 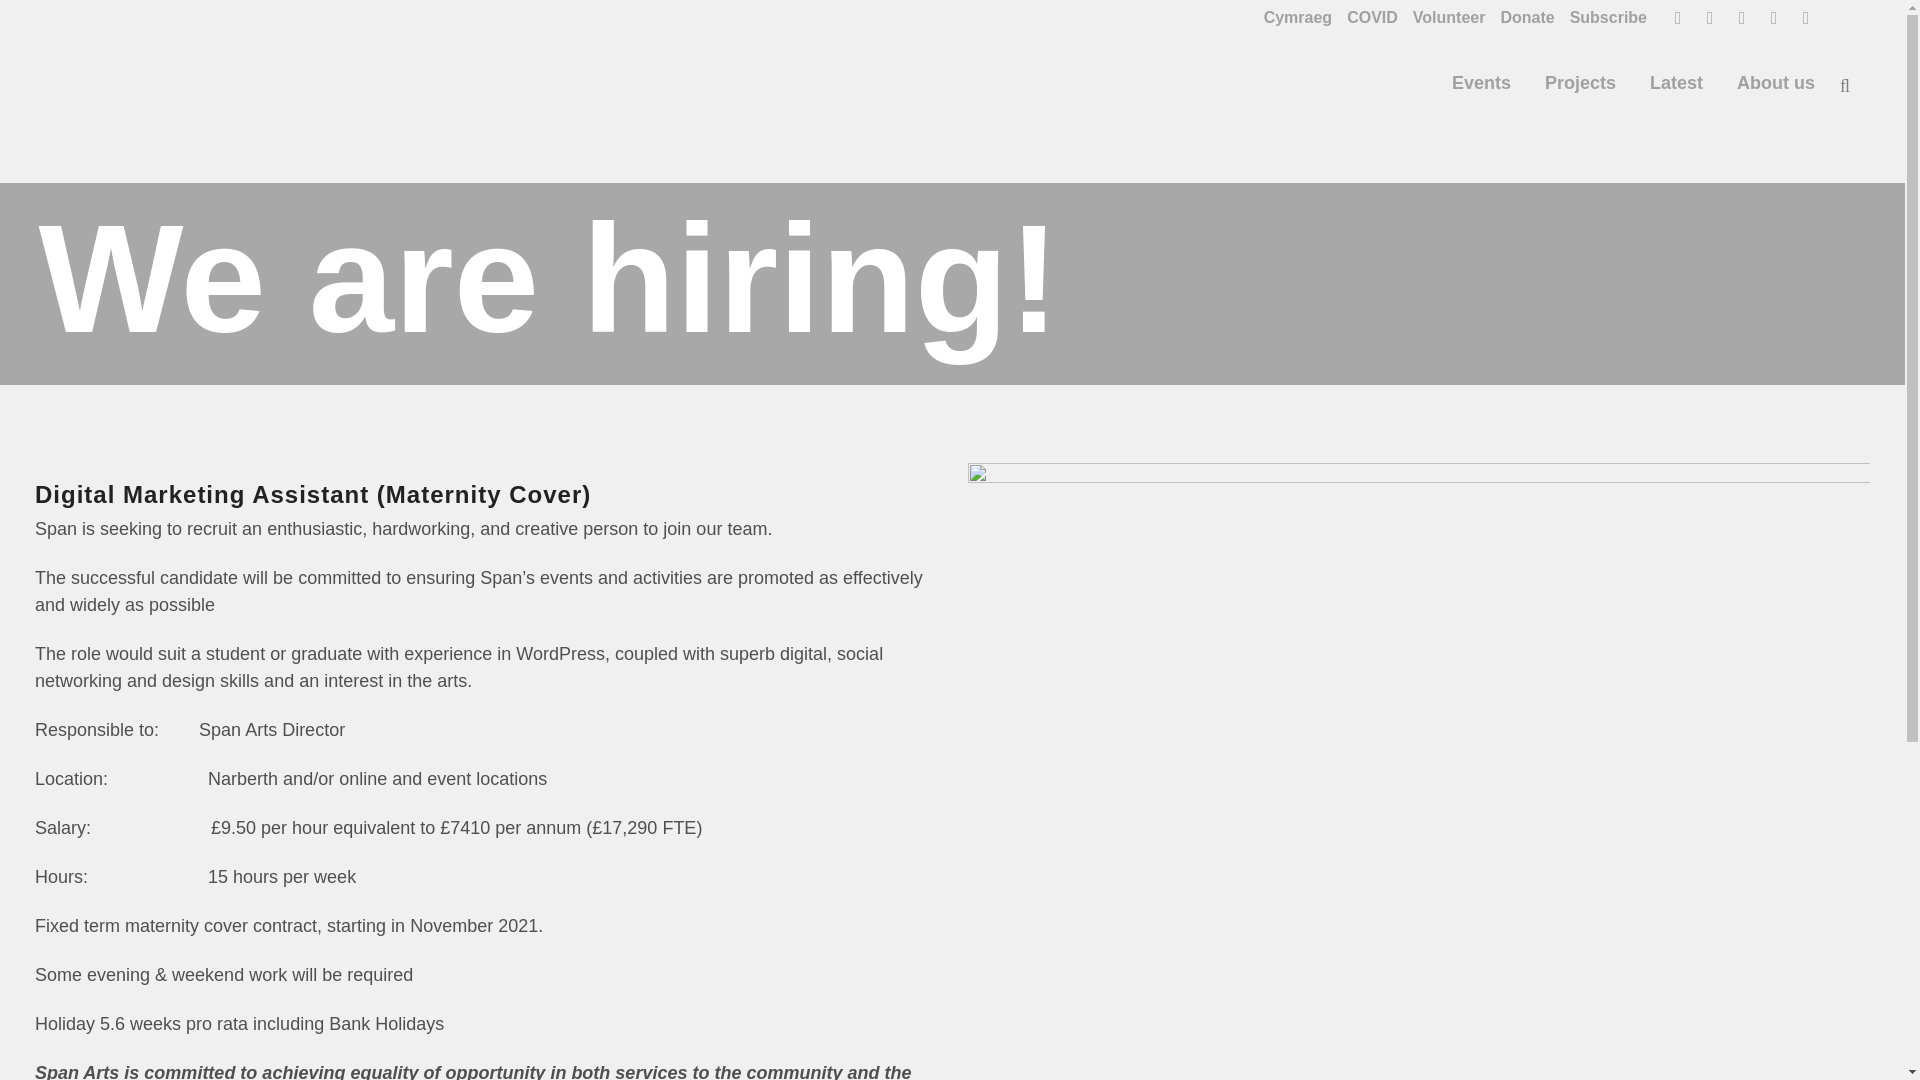 What do you see at coordinates (1442, 17) in the screenshot?
I see `Volunteer` at bounding box center [1442, 17].